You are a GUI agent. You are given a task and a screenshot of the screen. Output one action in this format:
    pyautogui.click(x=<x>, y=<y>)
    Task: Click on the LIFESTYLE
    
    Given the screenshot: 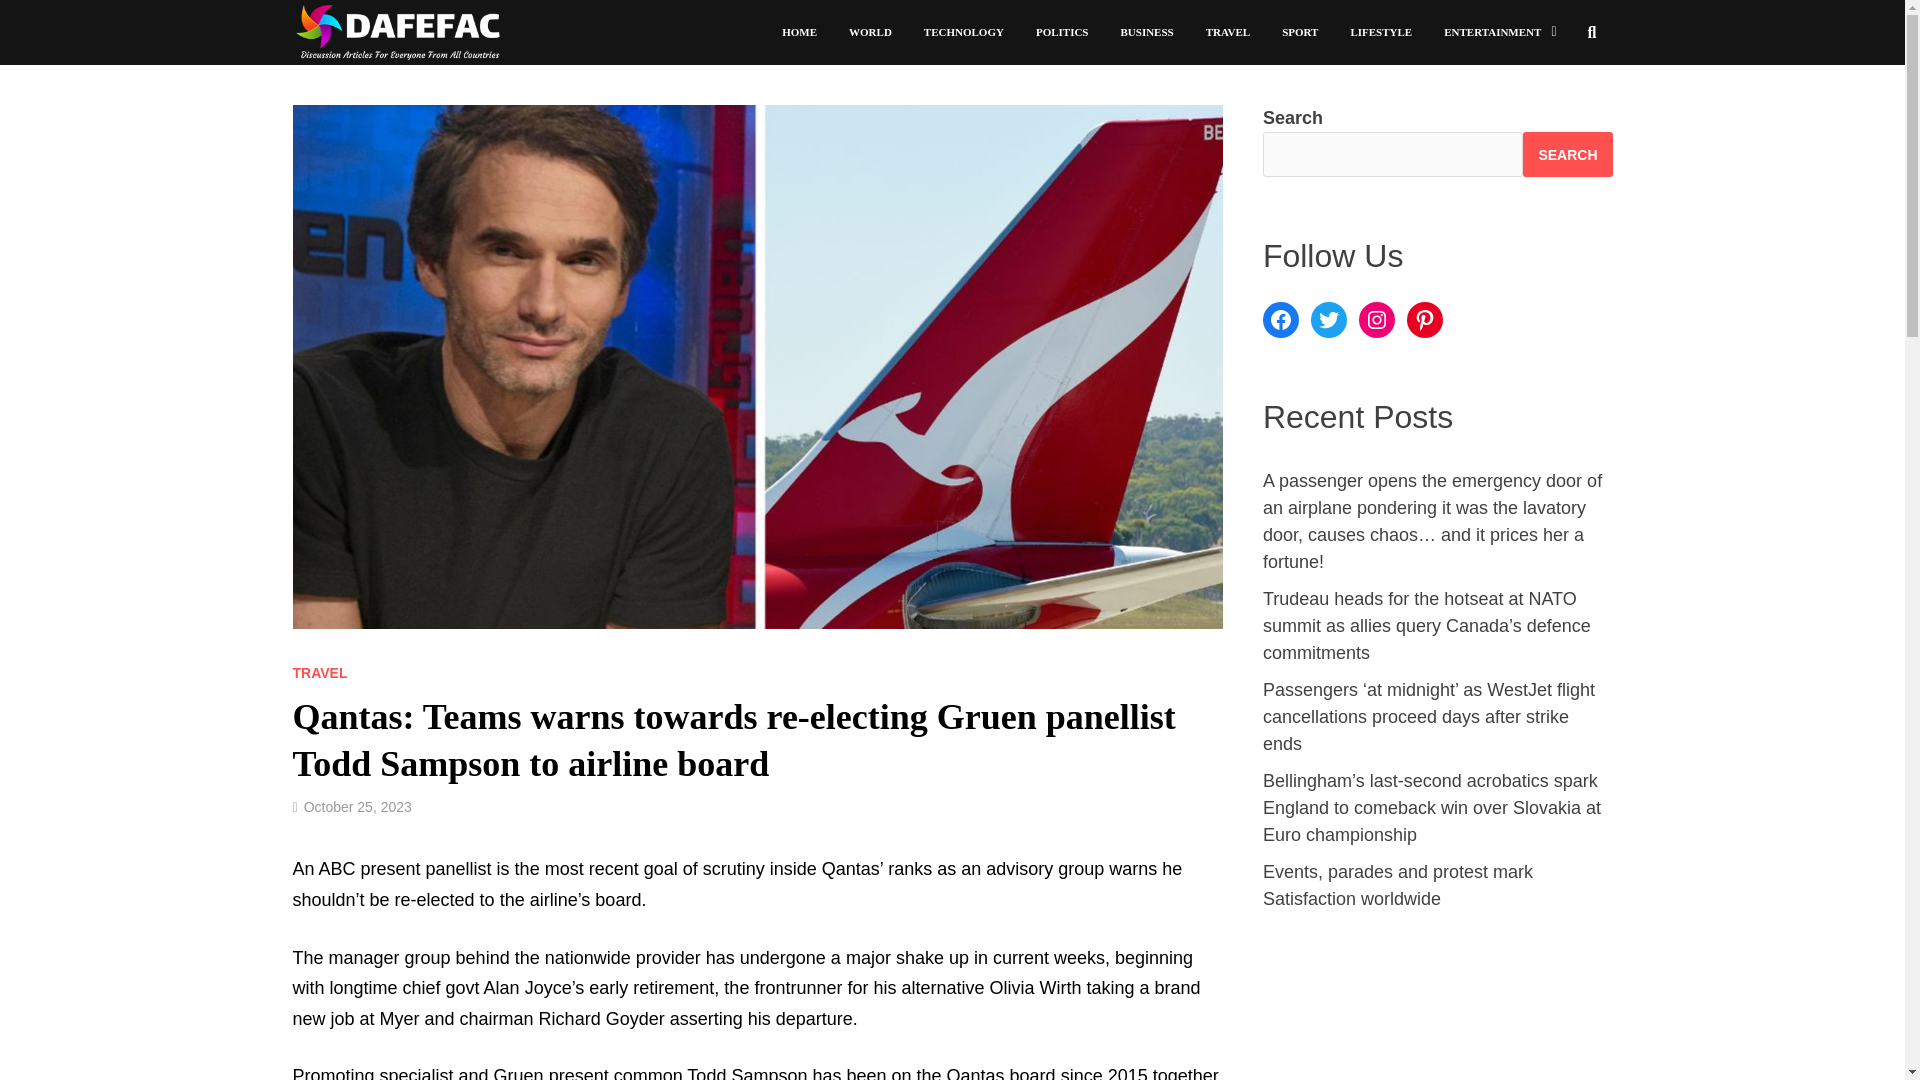 What is the action you would take?
    pyautogui.click(x=1381, y=32)
    